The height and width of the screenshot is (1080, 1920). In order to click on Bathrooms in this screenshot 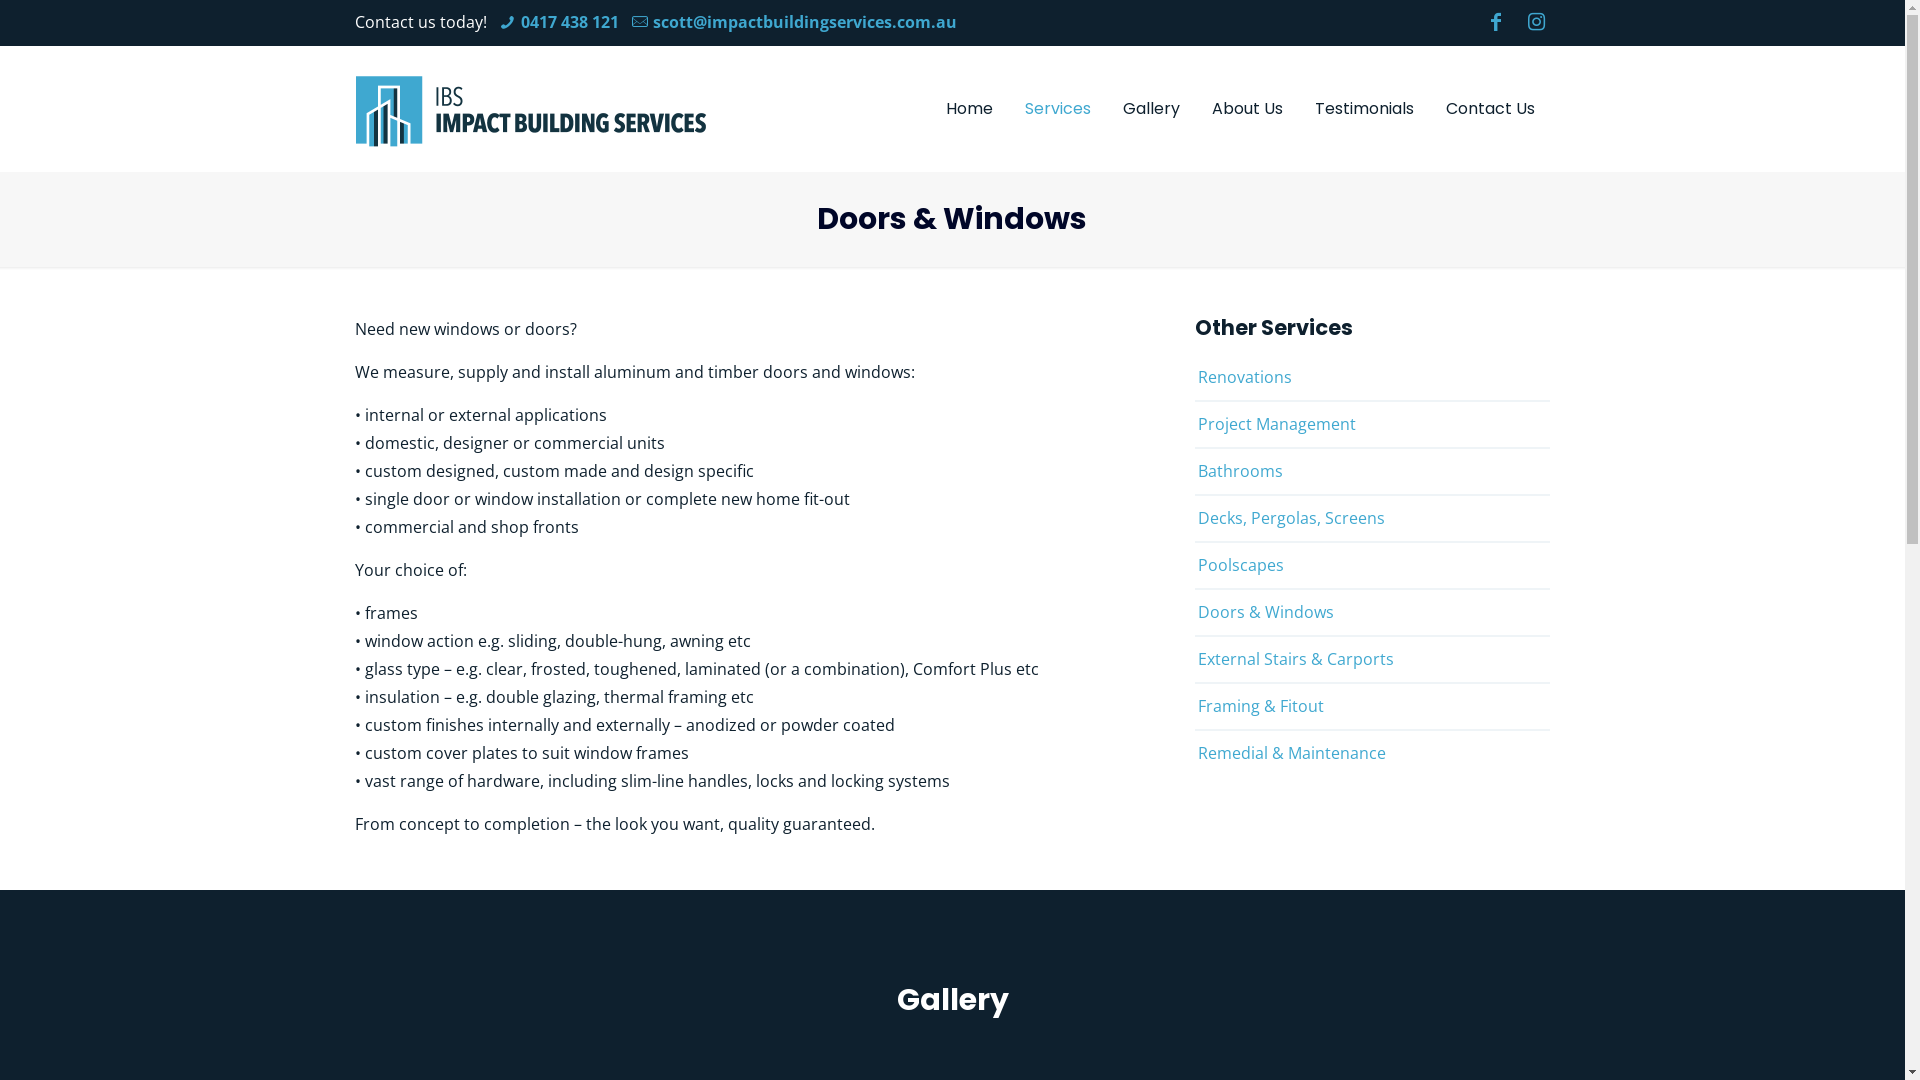, I will do `click(1372, 470)`.